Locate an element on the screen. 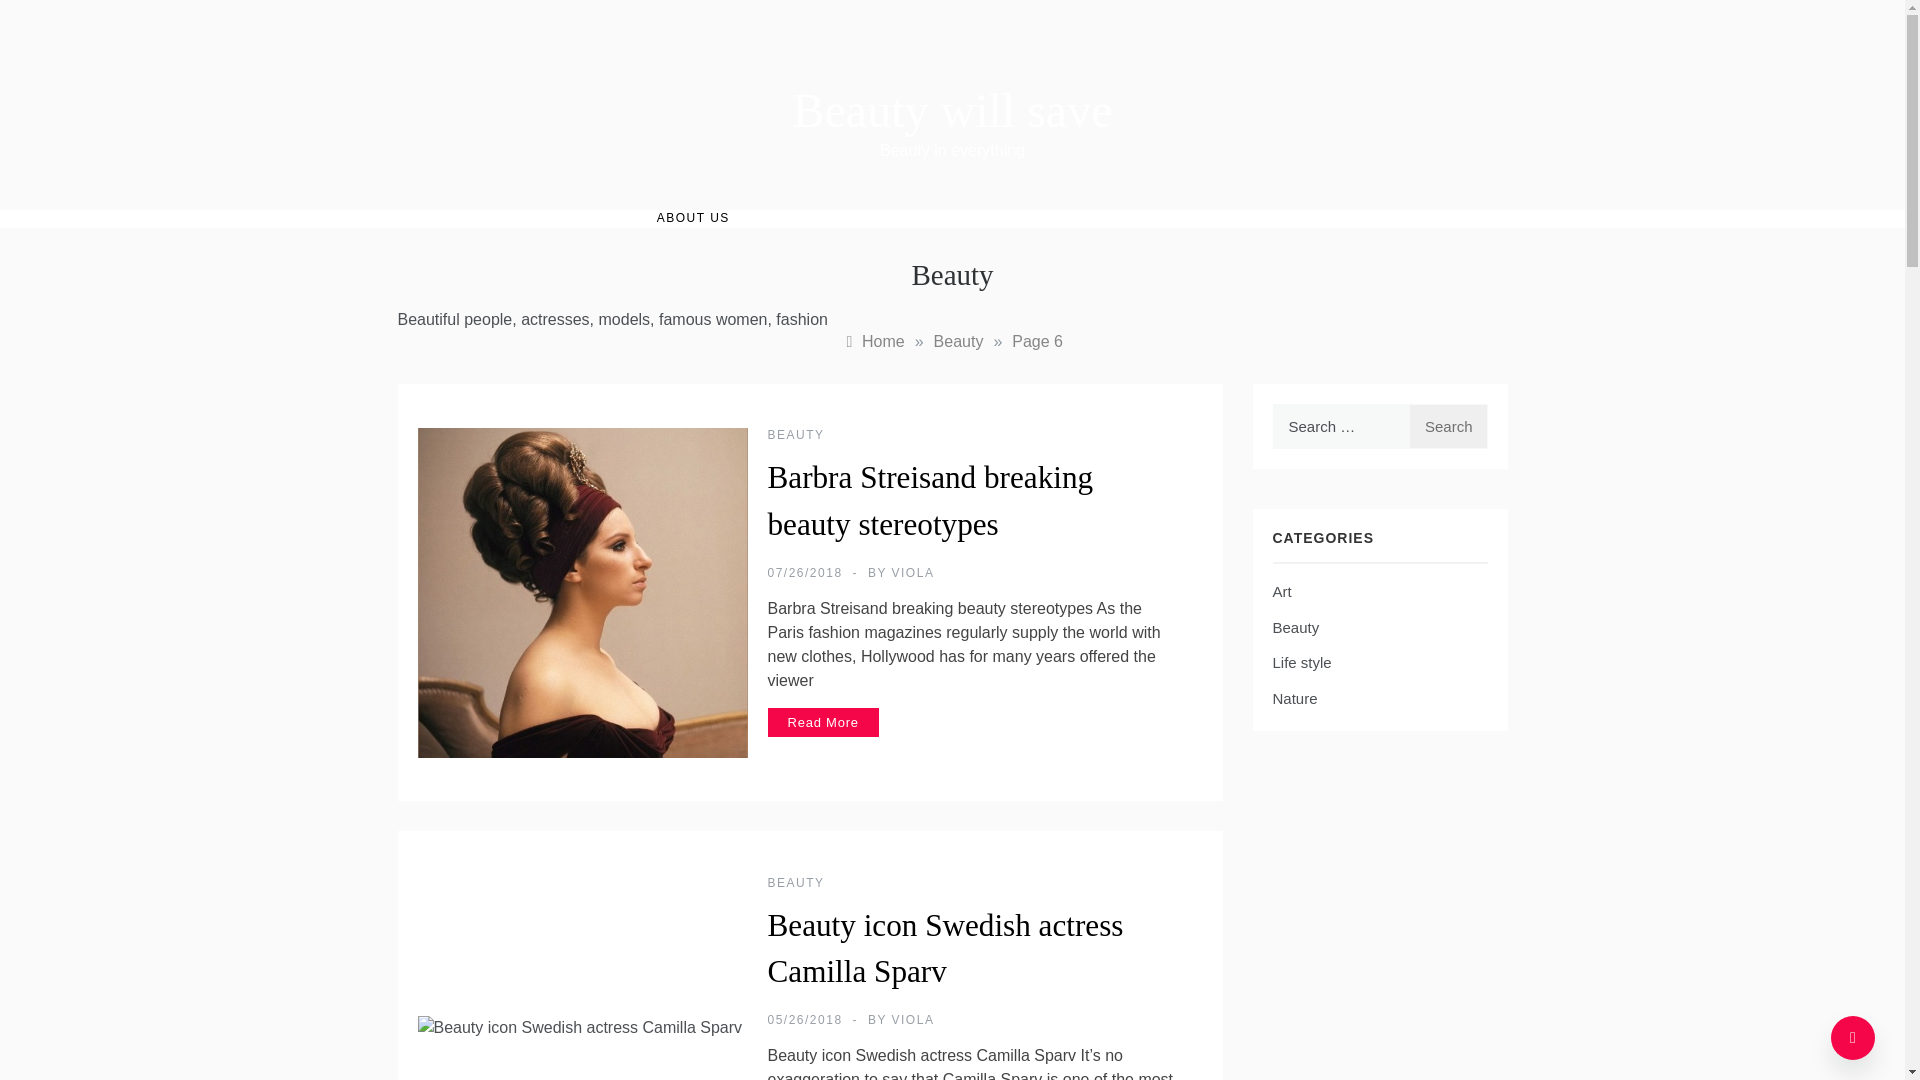 The width and height of the screenshot is (1920, 1080). ABOUT US is located at coordinates (692, 218).